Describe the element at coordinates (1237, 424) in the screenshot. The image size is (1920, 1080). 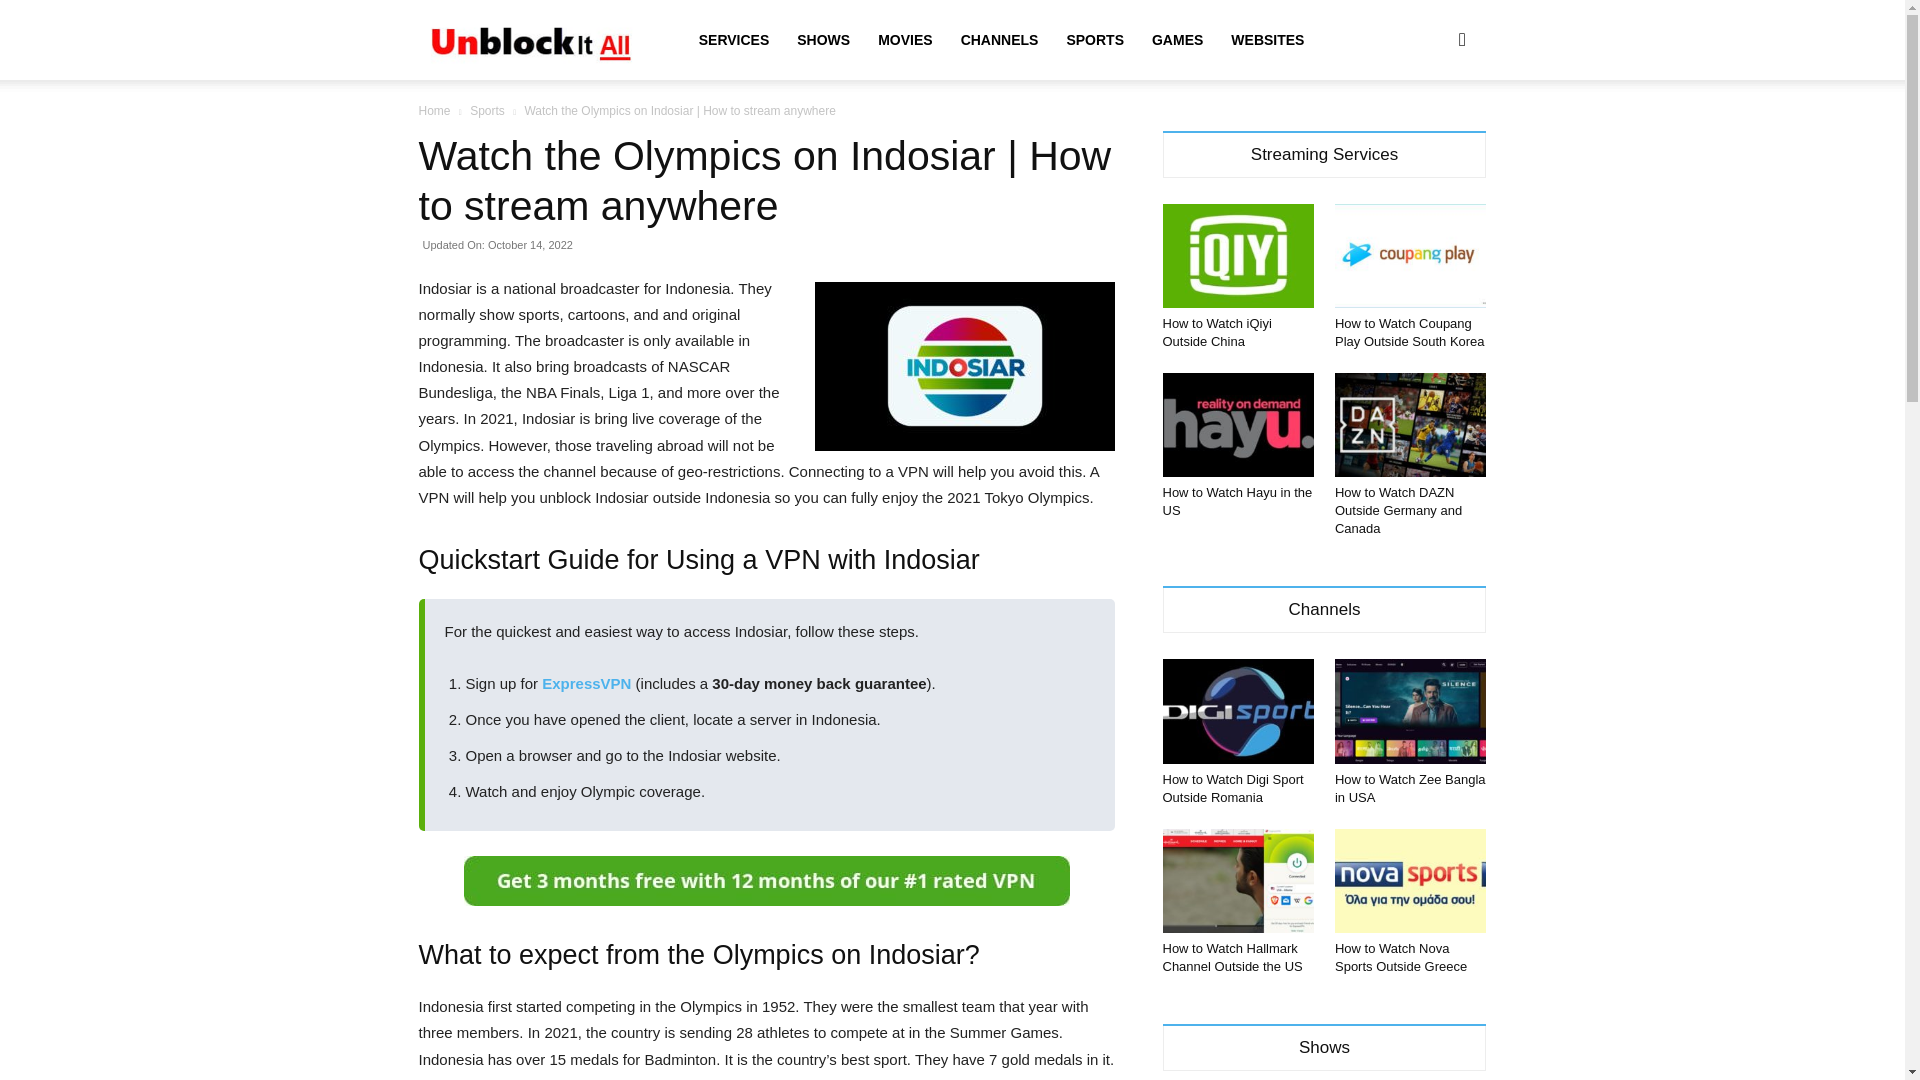
I see `How to Watch Hayu in the US` at that location.